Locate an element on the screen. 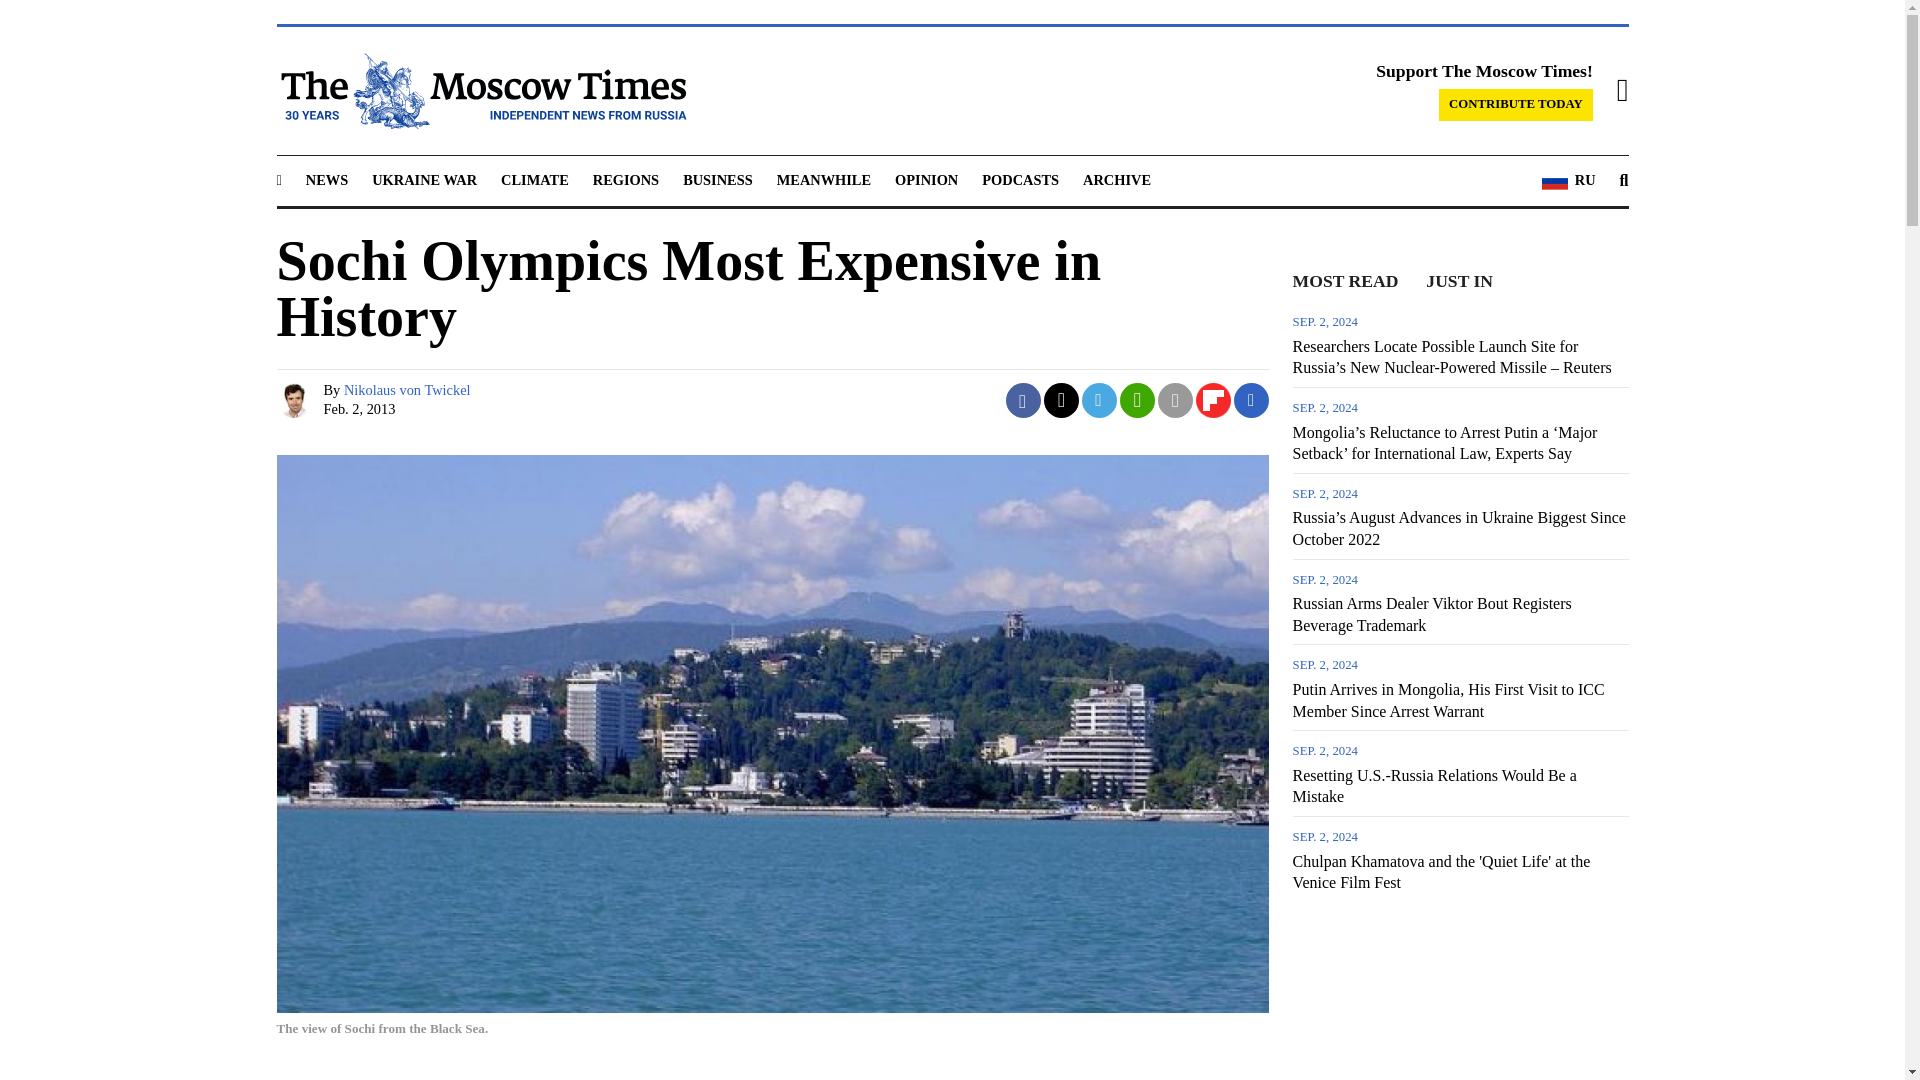 This screenshot has width=1920, height=1080. REGIONS is located at coordinates (626, 179).